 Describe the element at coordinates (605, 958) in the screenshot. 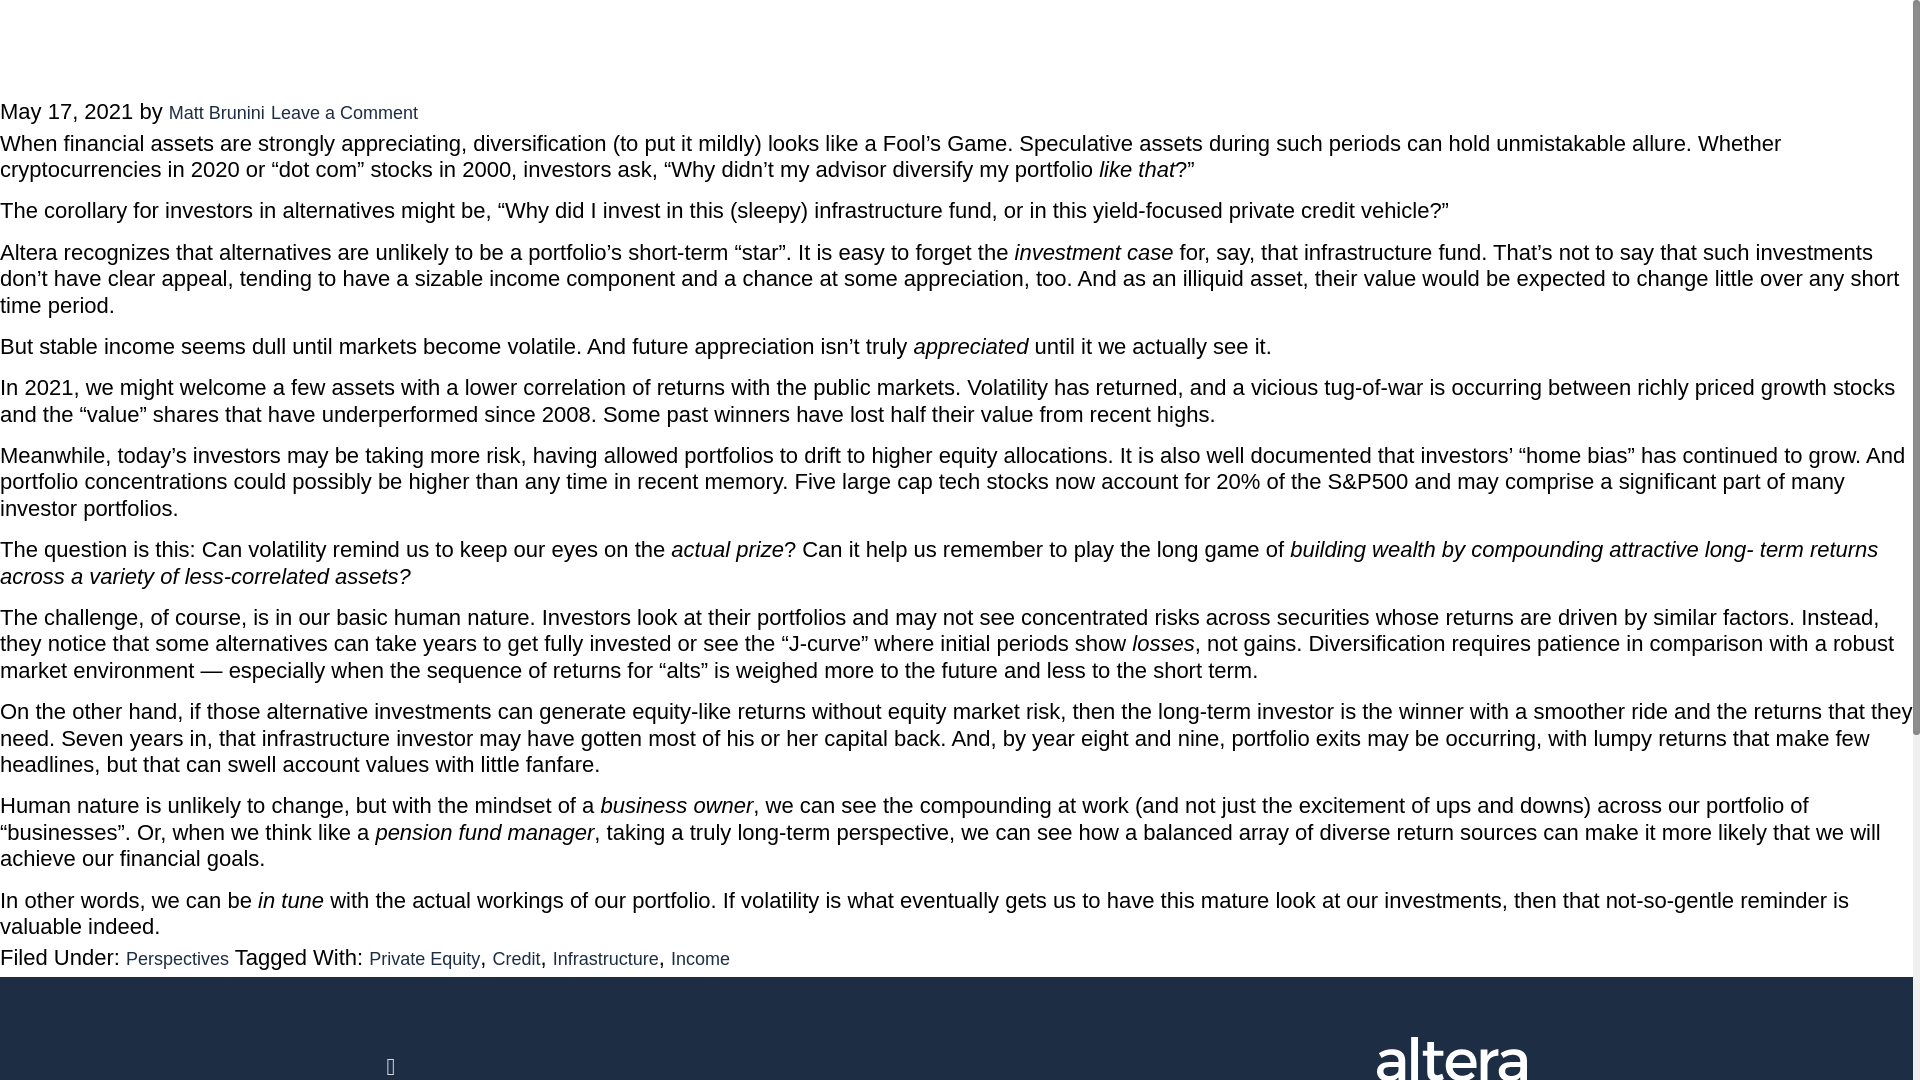

I see `Infrastructure` at that location.